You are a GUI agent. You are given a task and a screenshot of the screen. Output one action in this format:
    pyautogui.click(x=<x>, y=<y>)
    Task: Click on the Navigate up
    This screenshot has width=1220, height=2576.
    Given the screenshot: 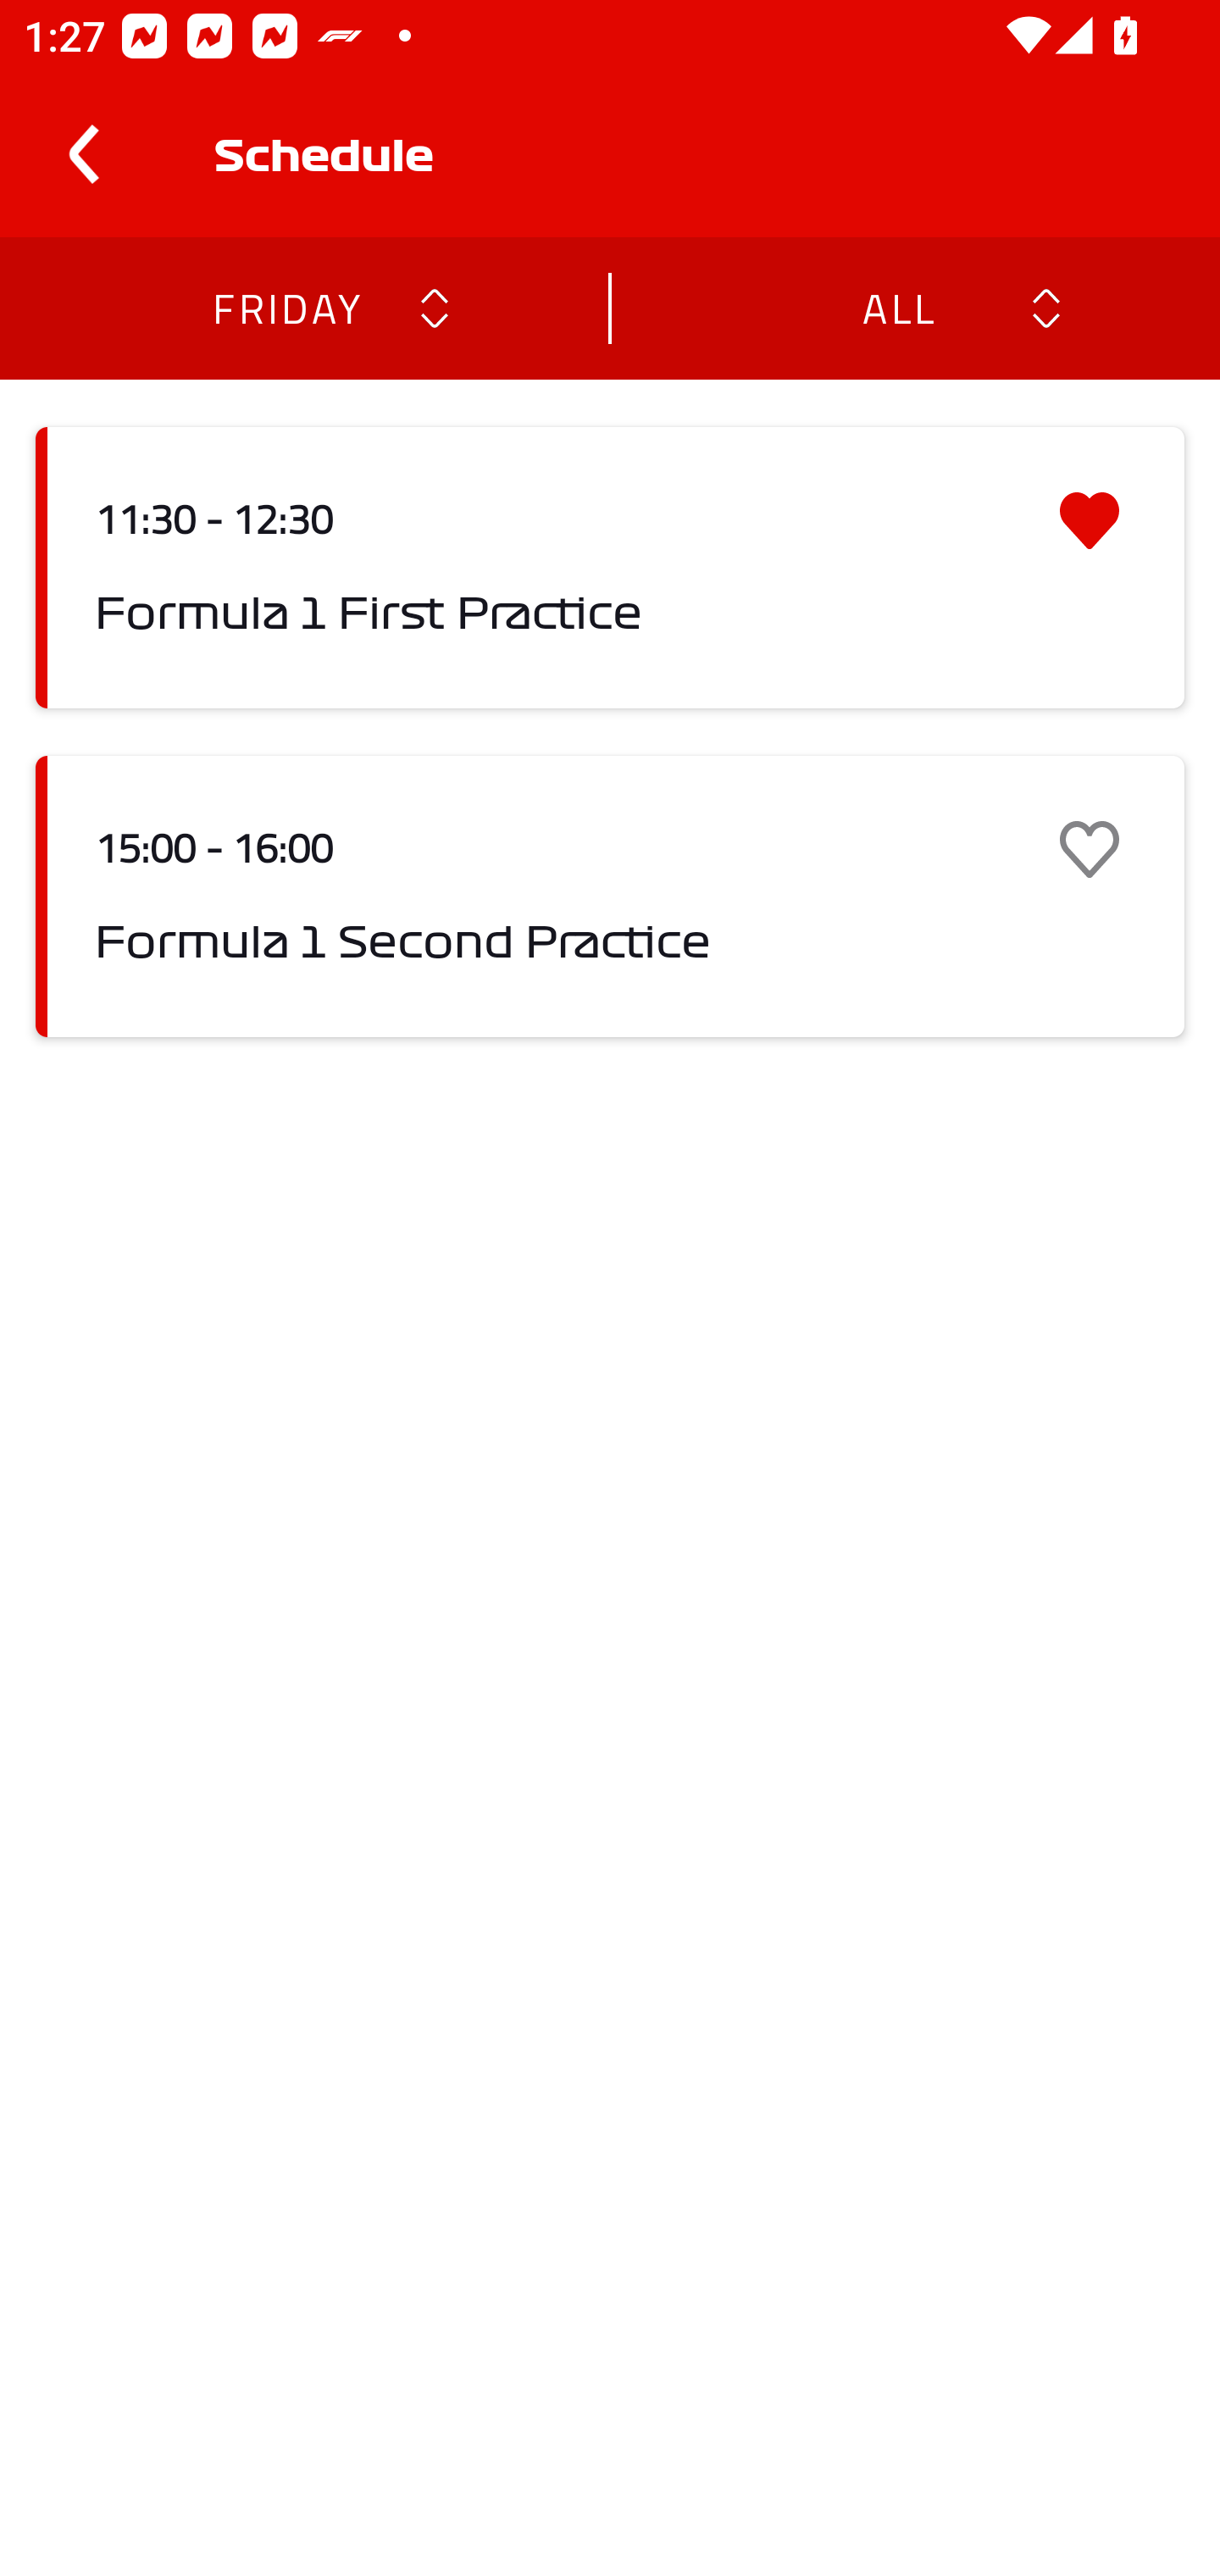 What is the action you would take?
    pyautogui.click(x=83, y=154)
    